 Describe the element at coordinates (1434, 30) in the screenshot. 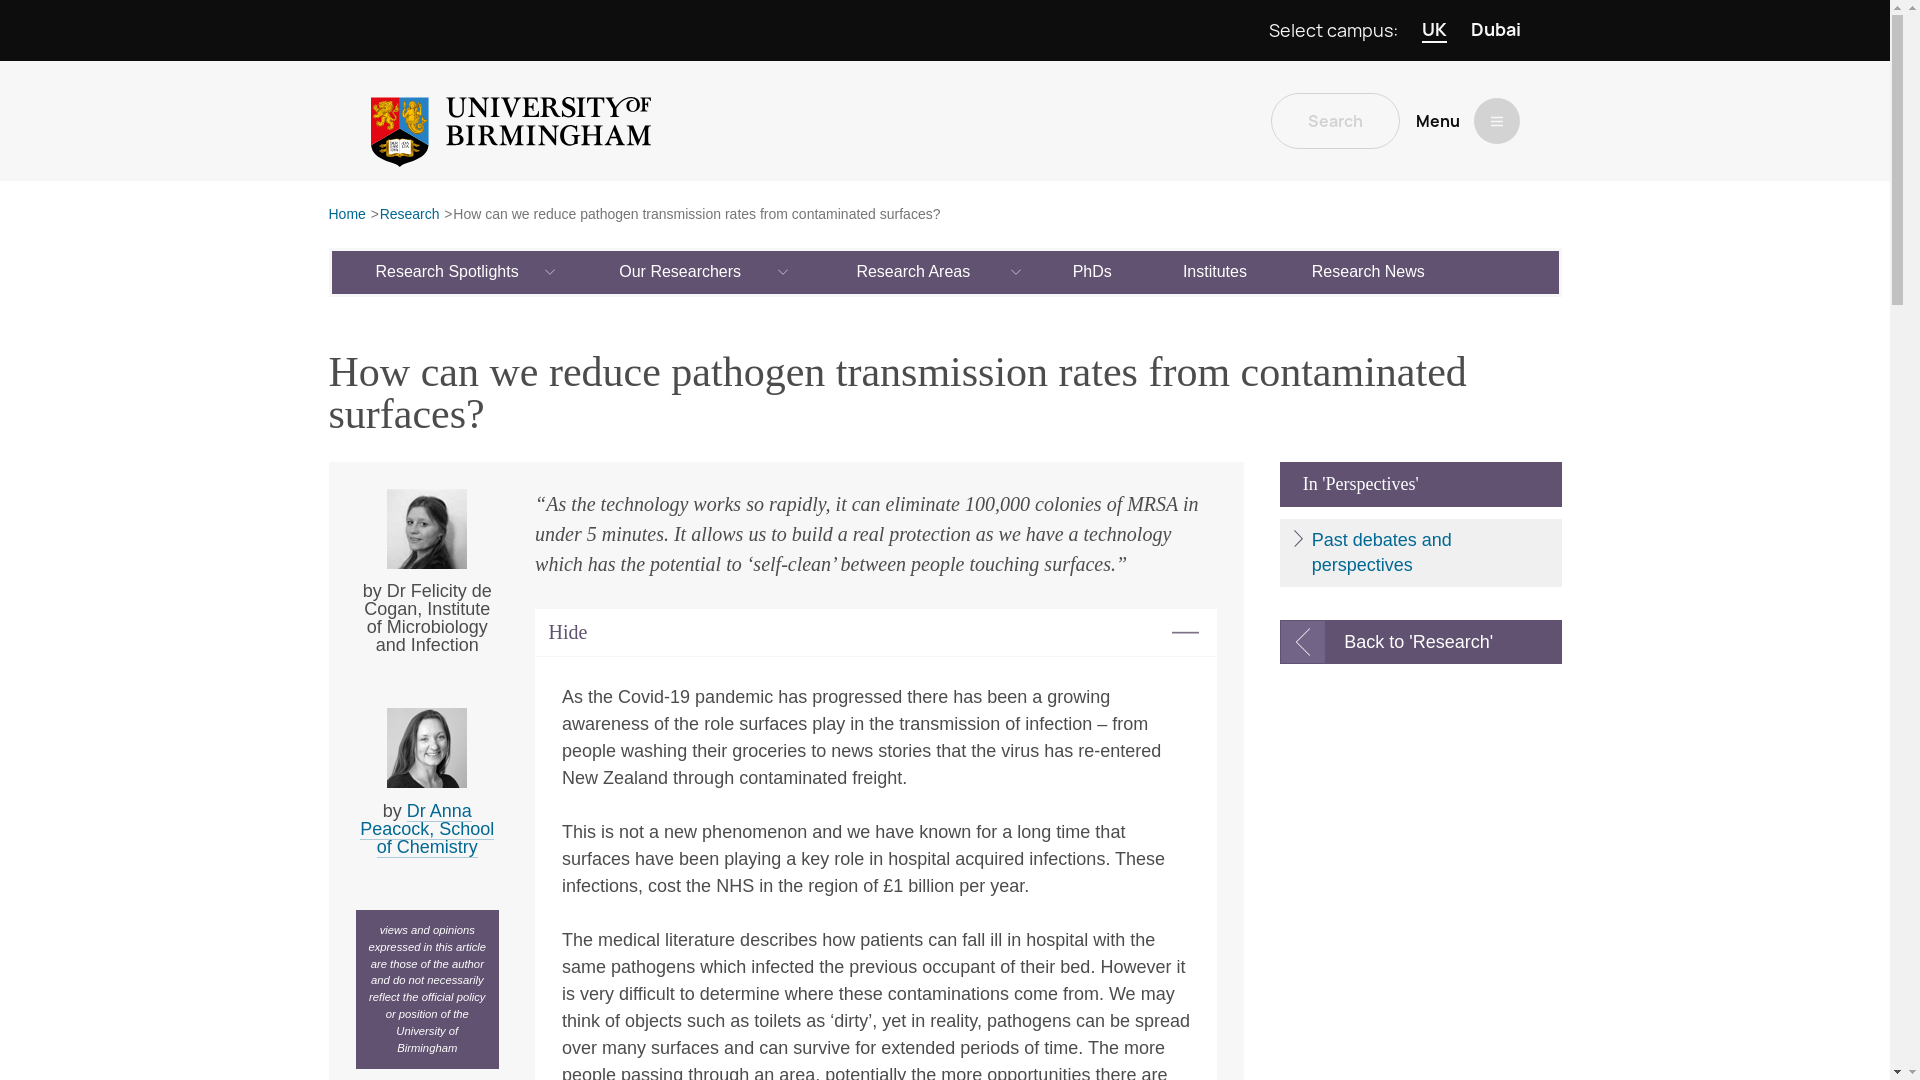

I see `UK` at that location.